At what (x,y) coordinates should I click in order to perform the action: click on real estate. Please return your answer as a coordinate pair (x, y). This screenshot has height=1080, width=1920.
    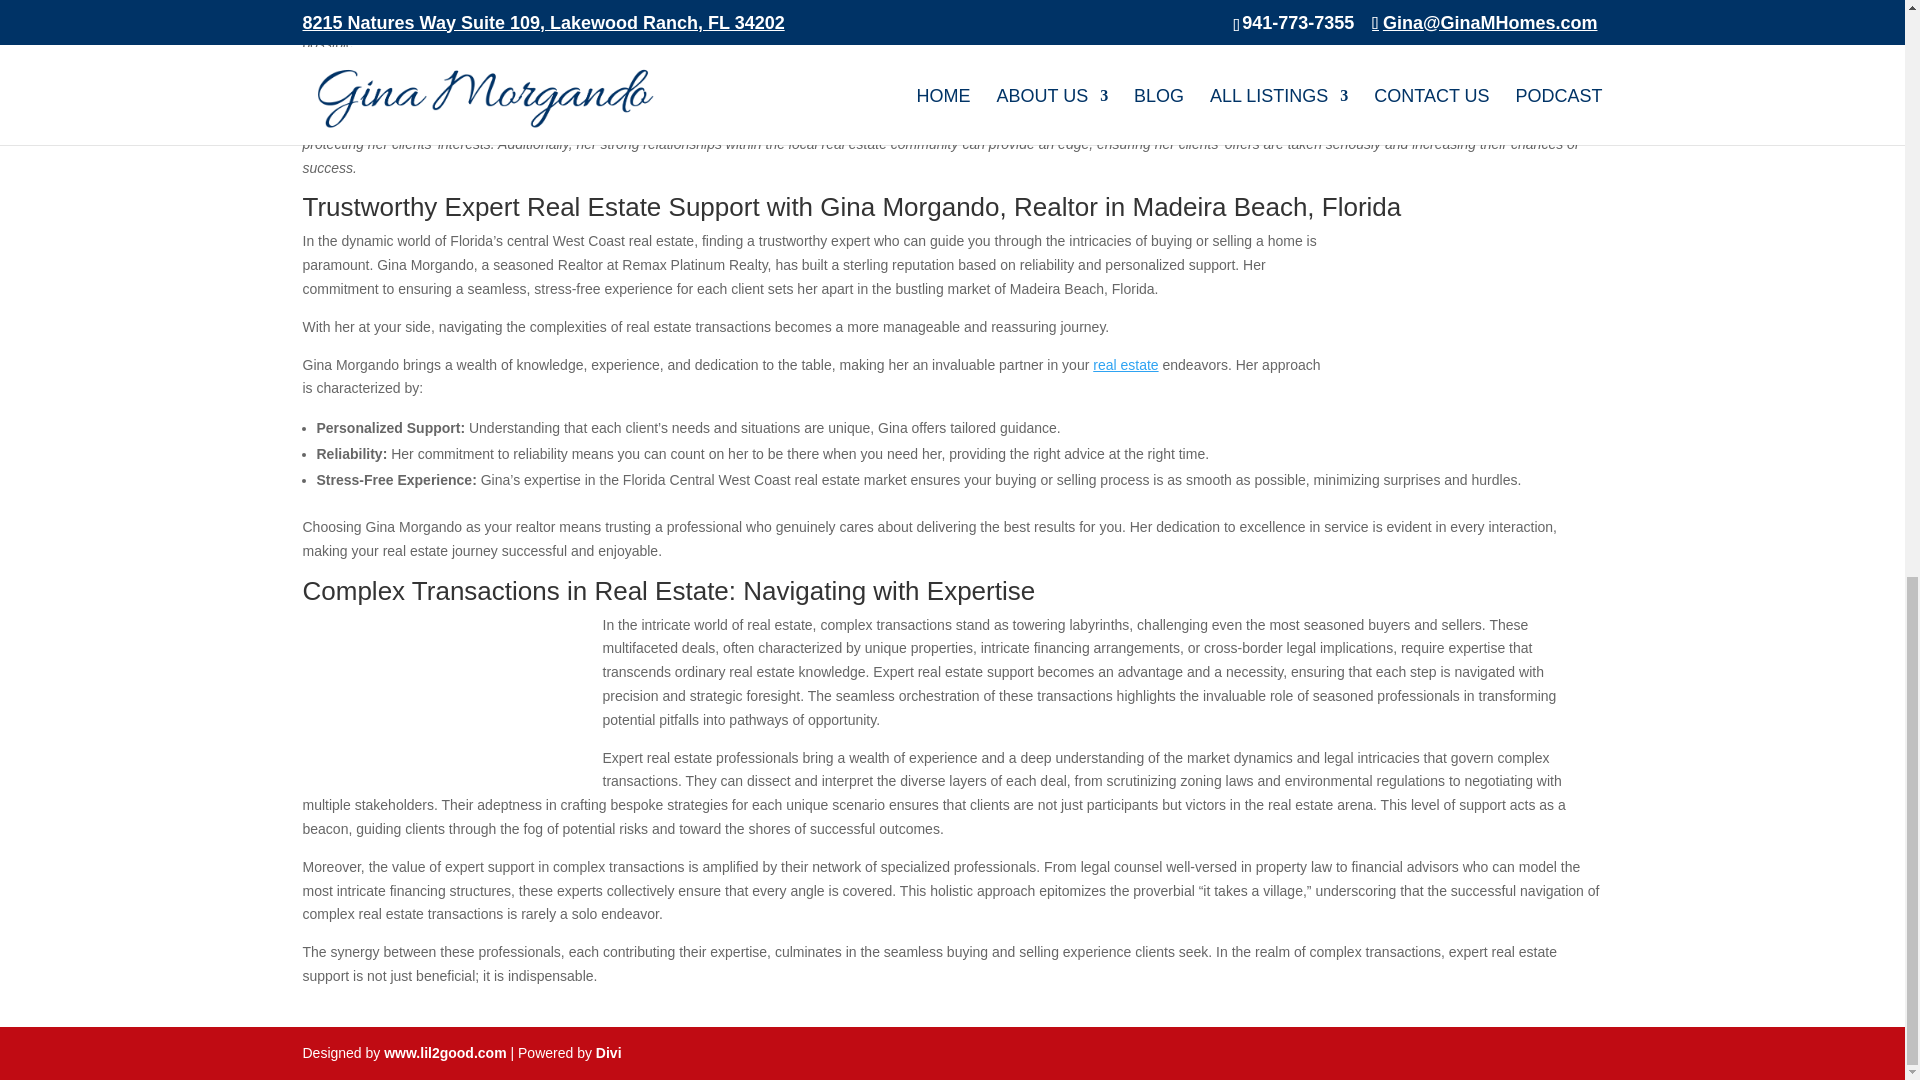
    Looking at the image, I should click on (1124, 364).